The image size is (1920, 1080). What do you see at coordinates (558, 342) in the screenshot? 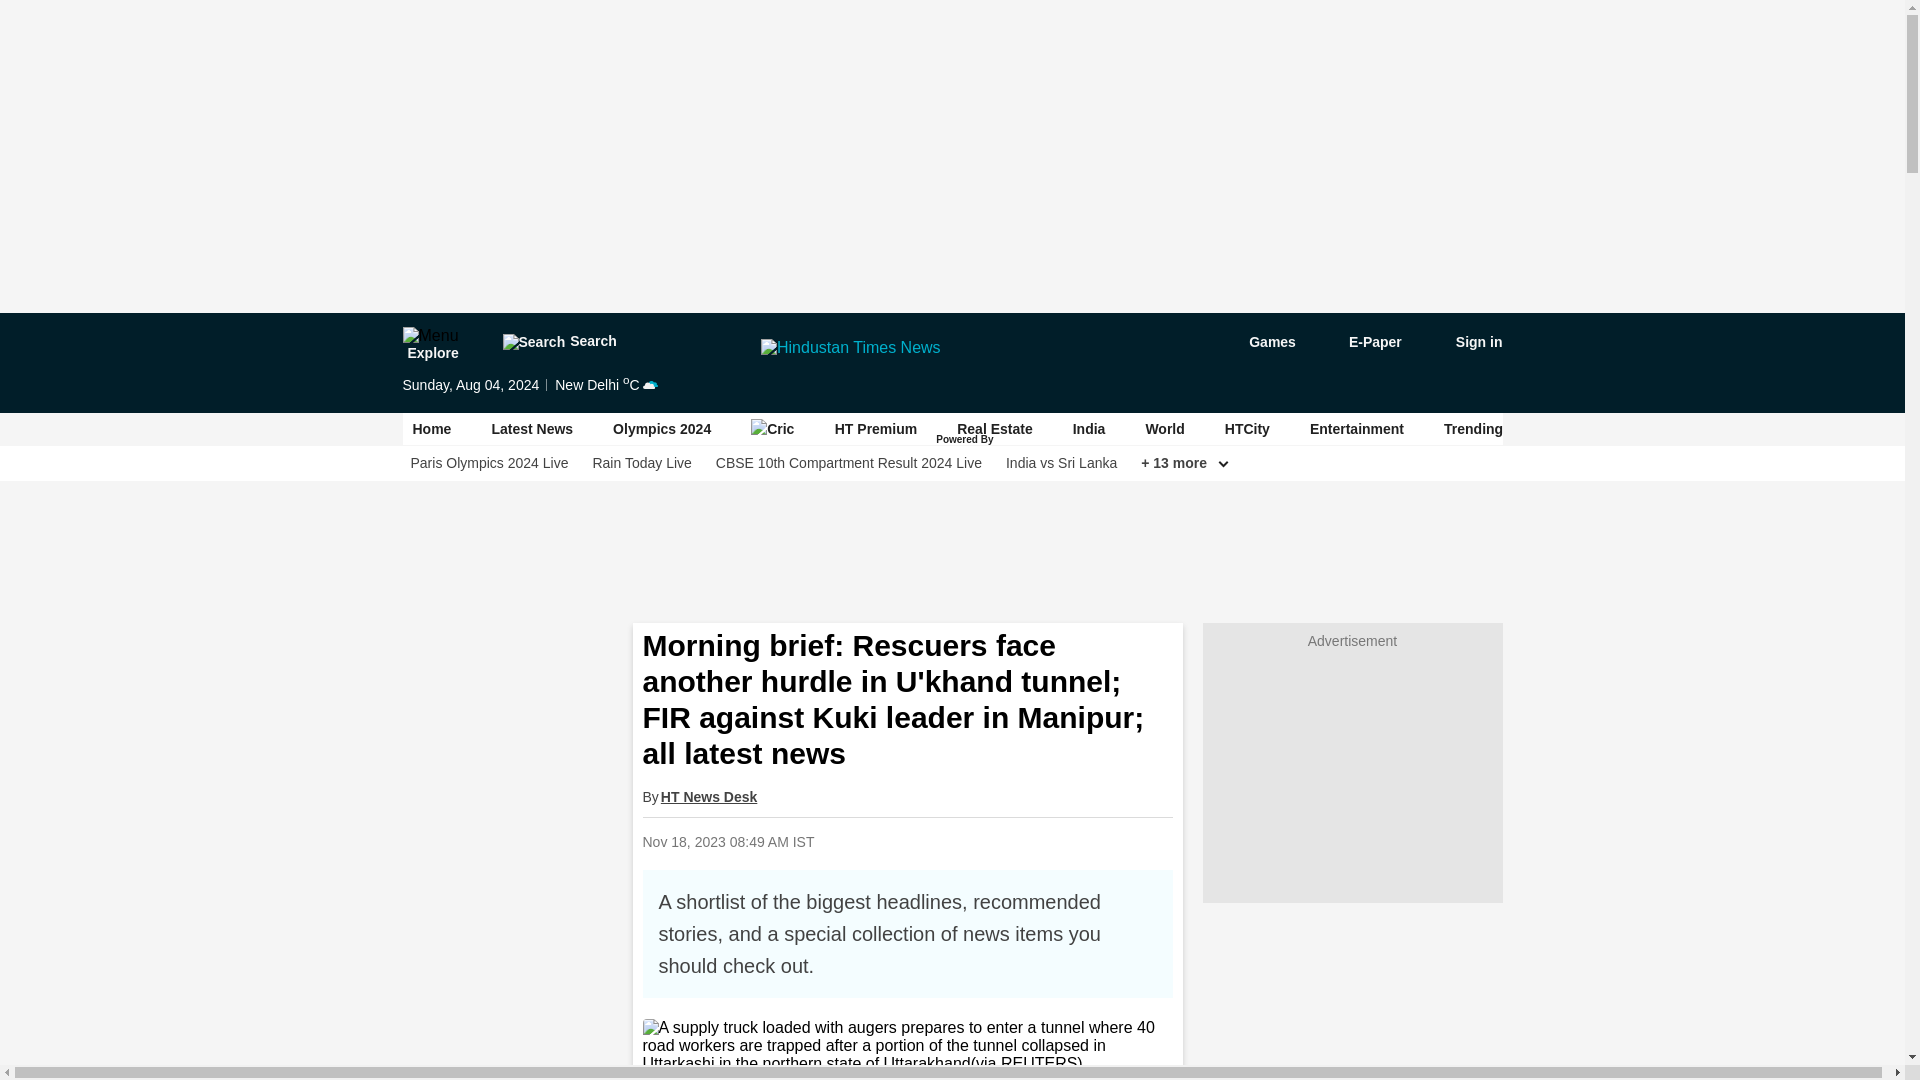
I see `Search` at bounding box center [558, 342].